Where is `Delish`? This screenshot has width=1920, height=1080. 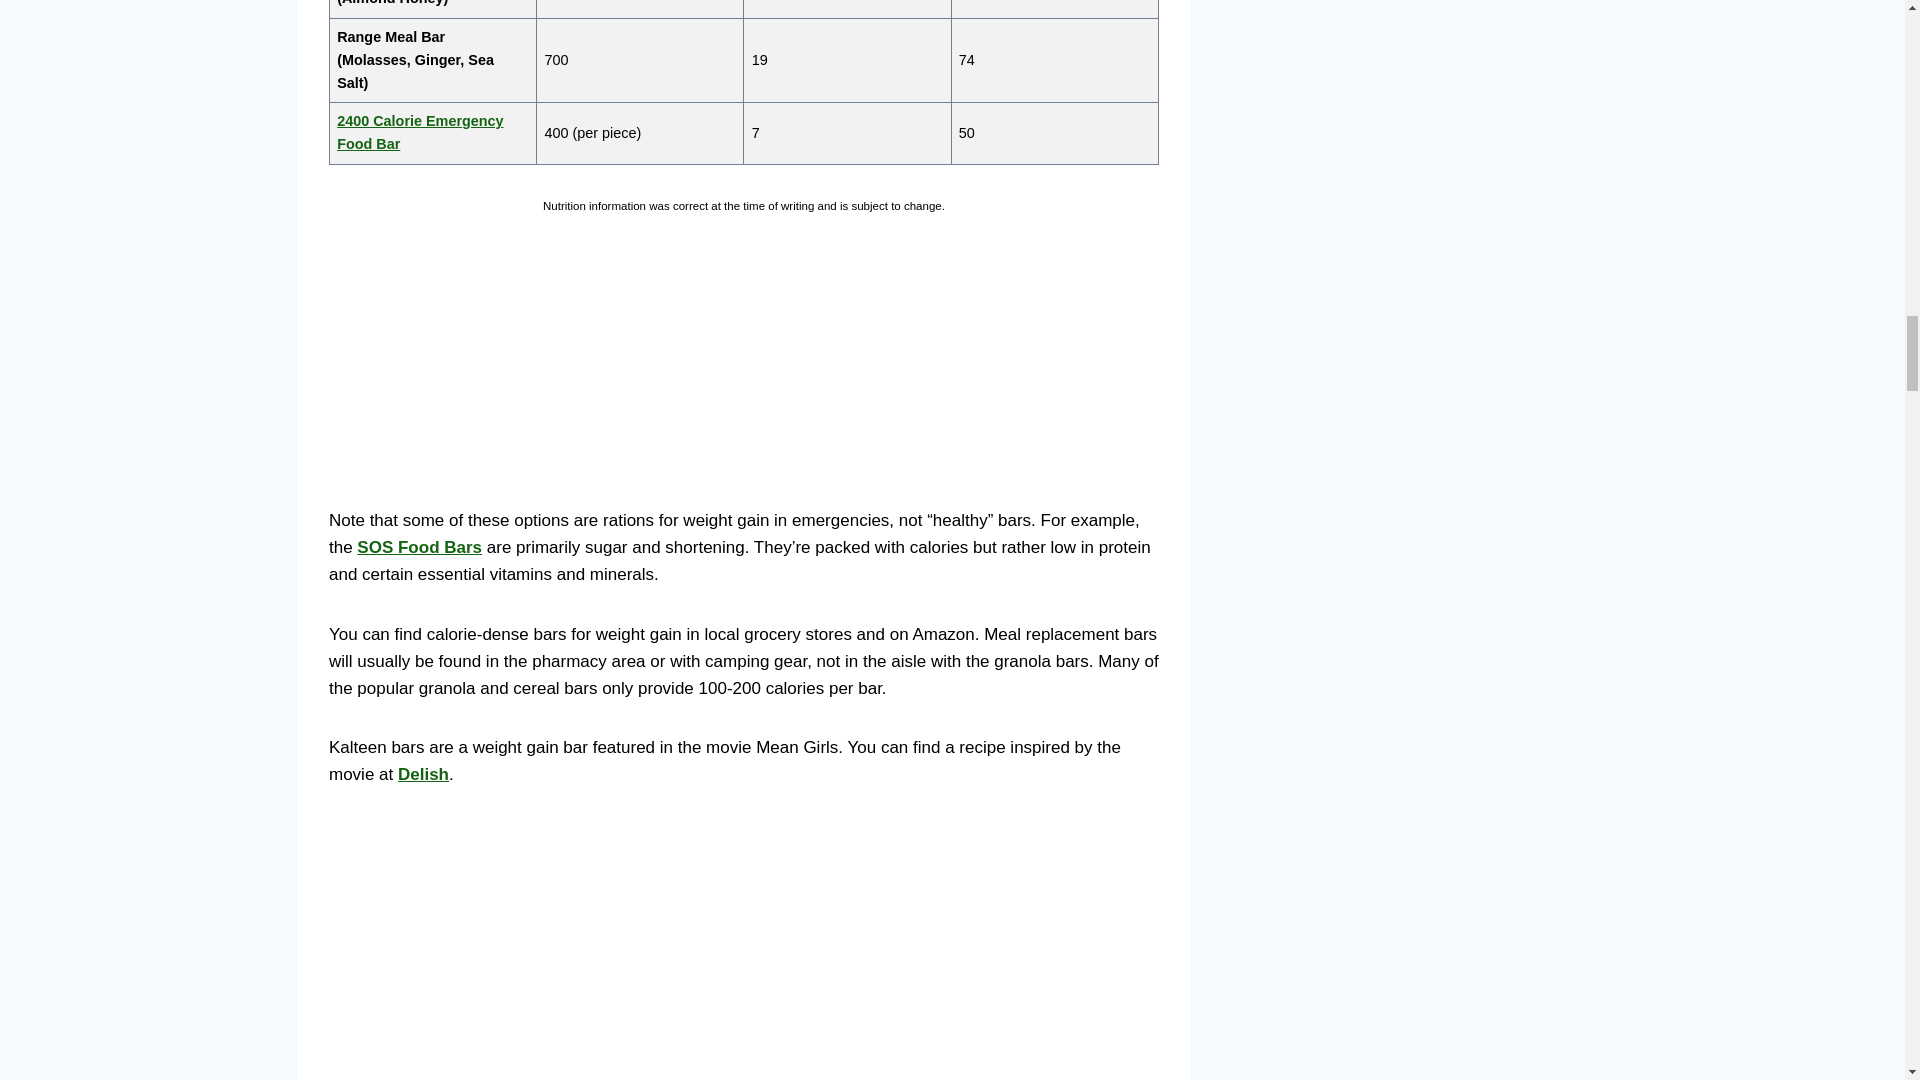
Delish is located at coordinates (423, 774).